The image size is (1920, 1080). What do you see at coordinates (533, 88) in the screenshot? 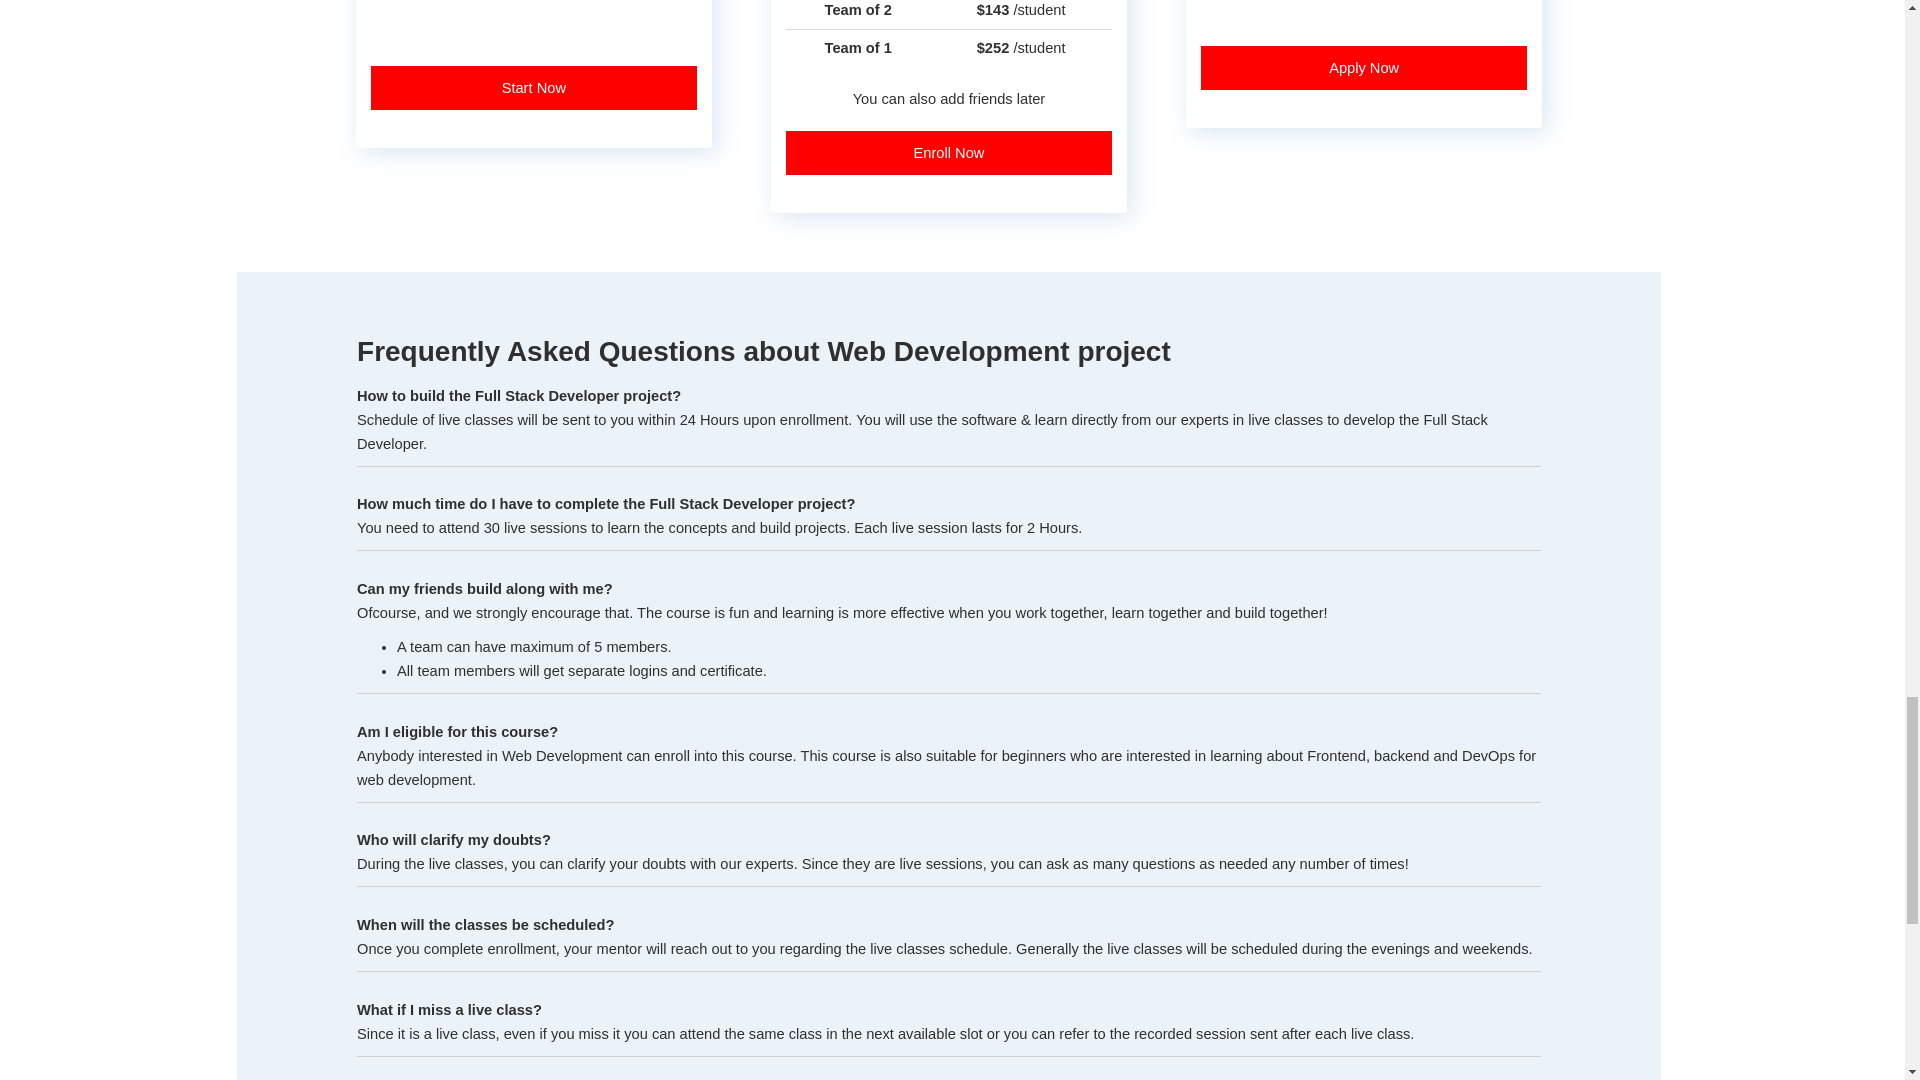
I see `Start Now` at bounding box center [533, 88].